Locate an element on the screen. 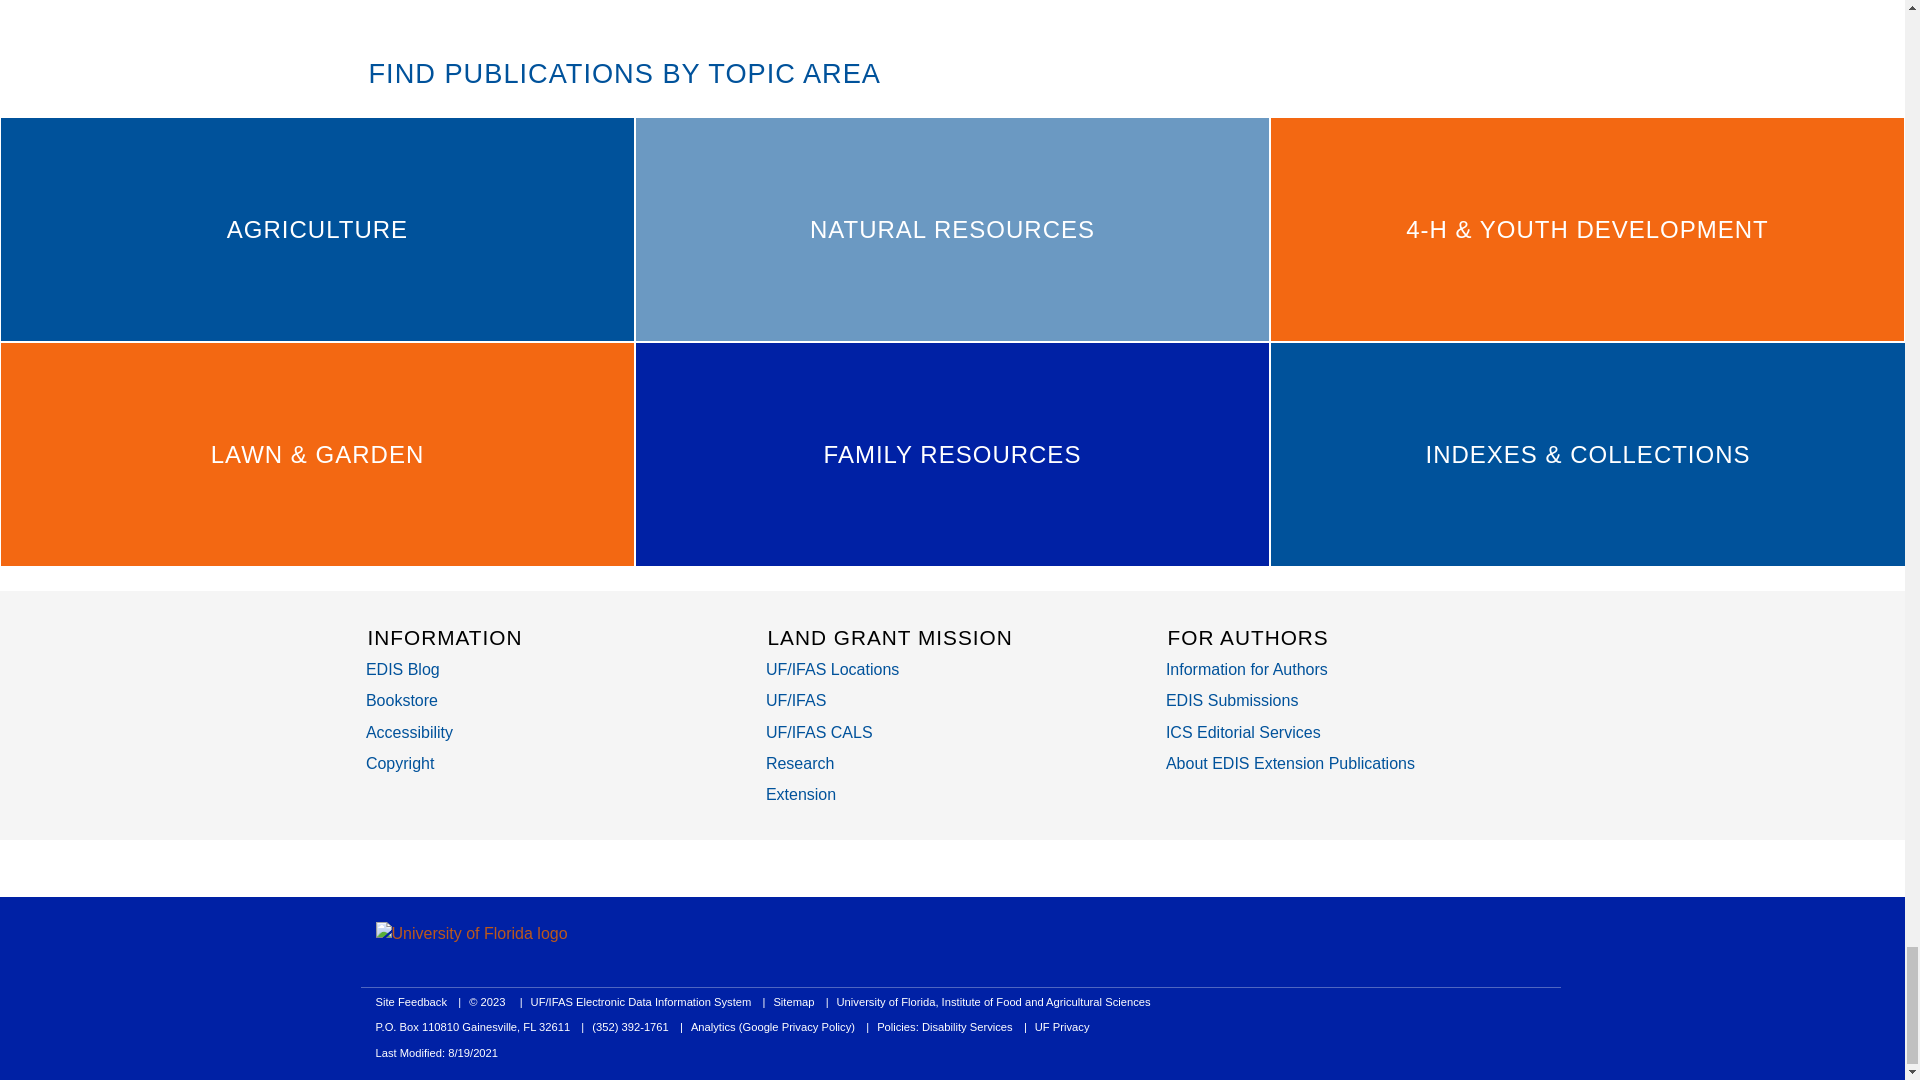 This screenshot has height=1080, width=1920. Accessibility is located at coordinates (410, 732).